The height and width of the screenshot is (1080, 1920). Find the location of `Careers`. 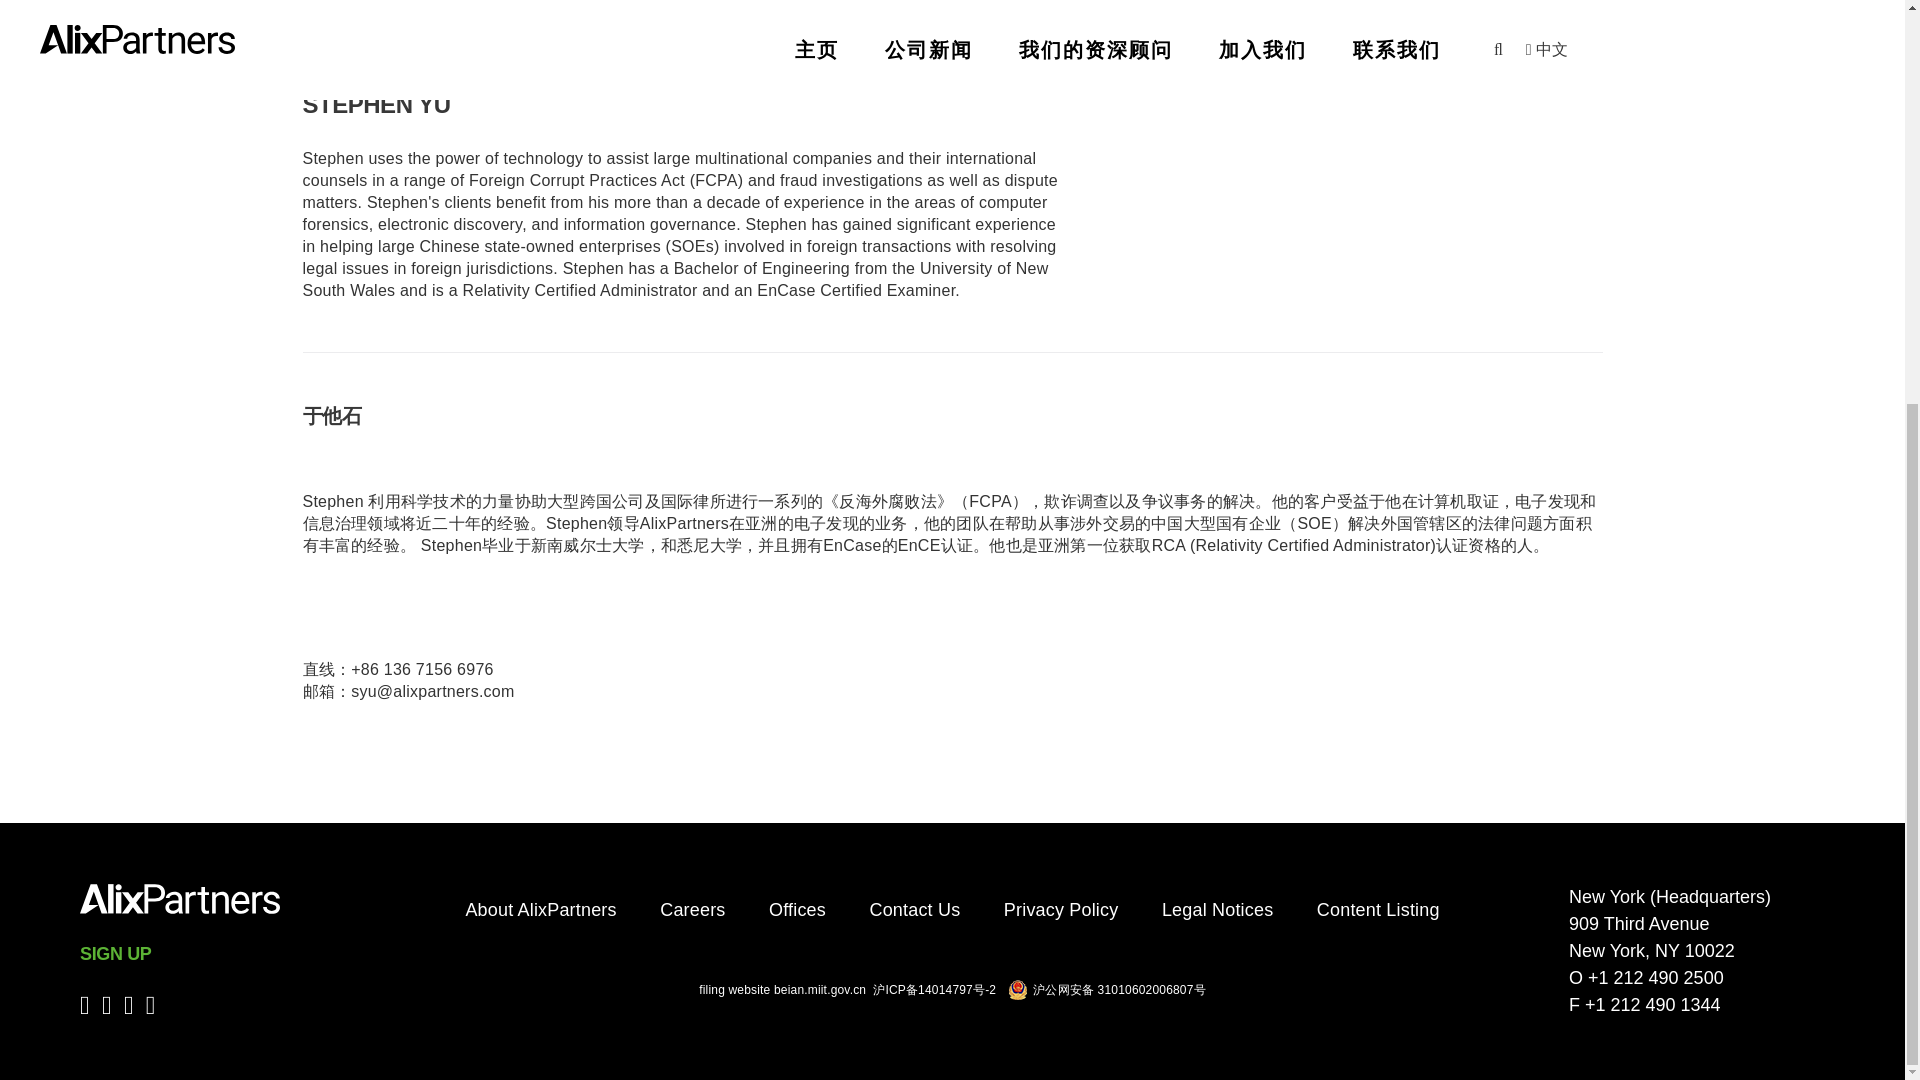

Careers is located at coordinates (692, 910).